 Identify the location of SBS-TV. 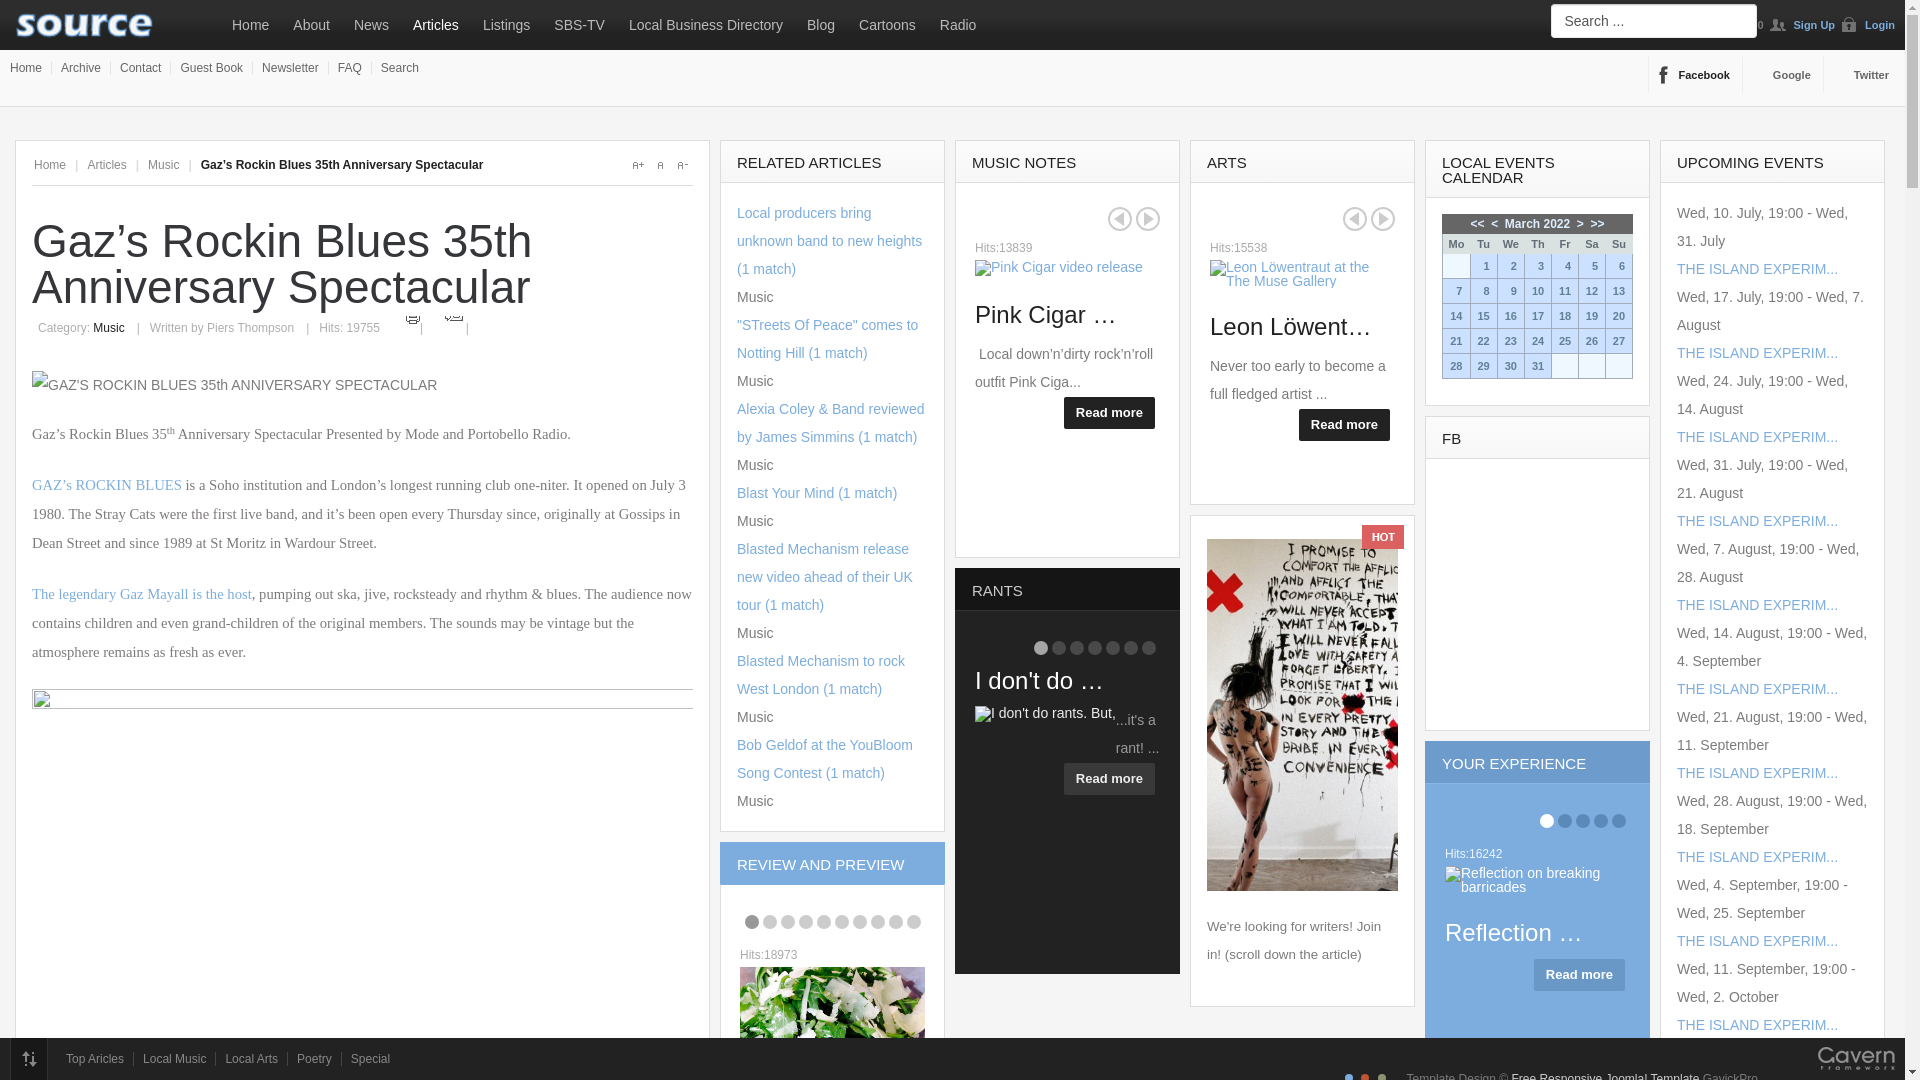
(578, 24).